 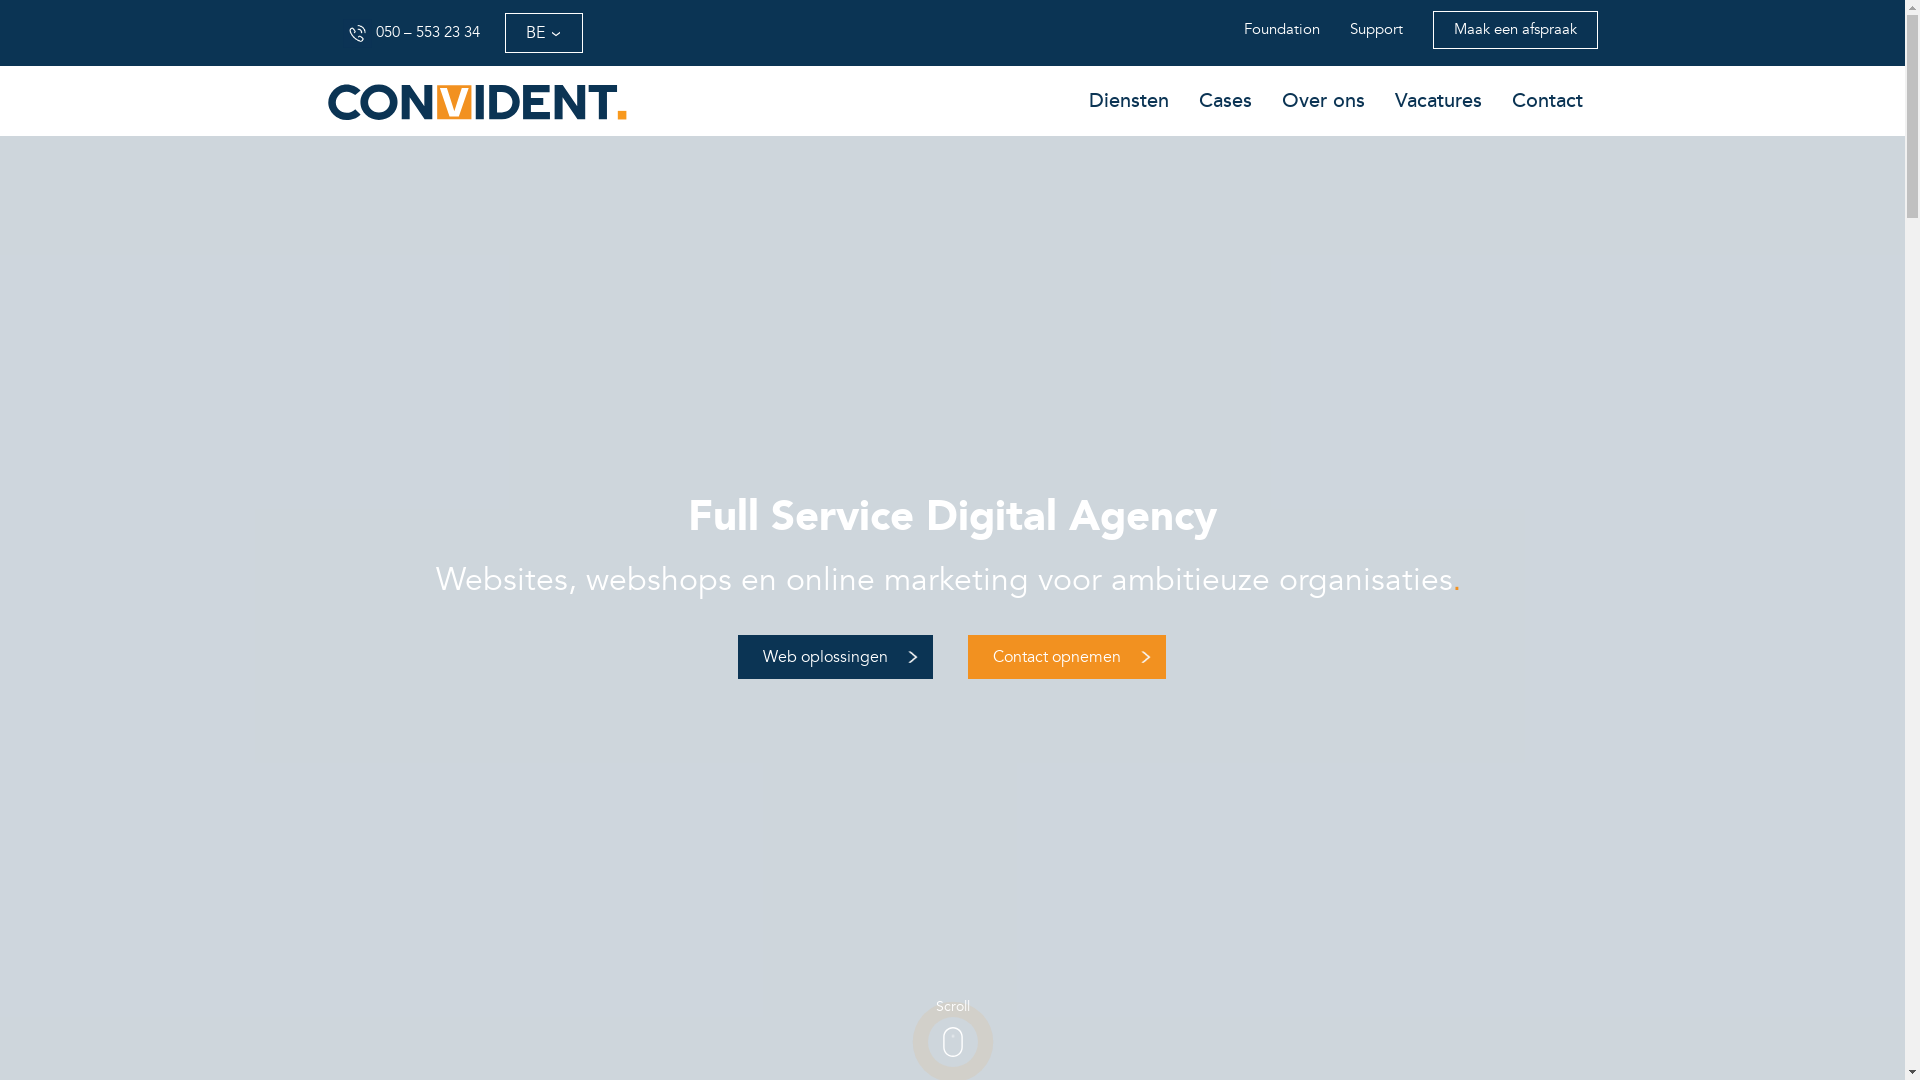 What do you see at coordinates (1438, 100) in the screenshot?
I see `Vacatures` at bounding box center [1438, 100].